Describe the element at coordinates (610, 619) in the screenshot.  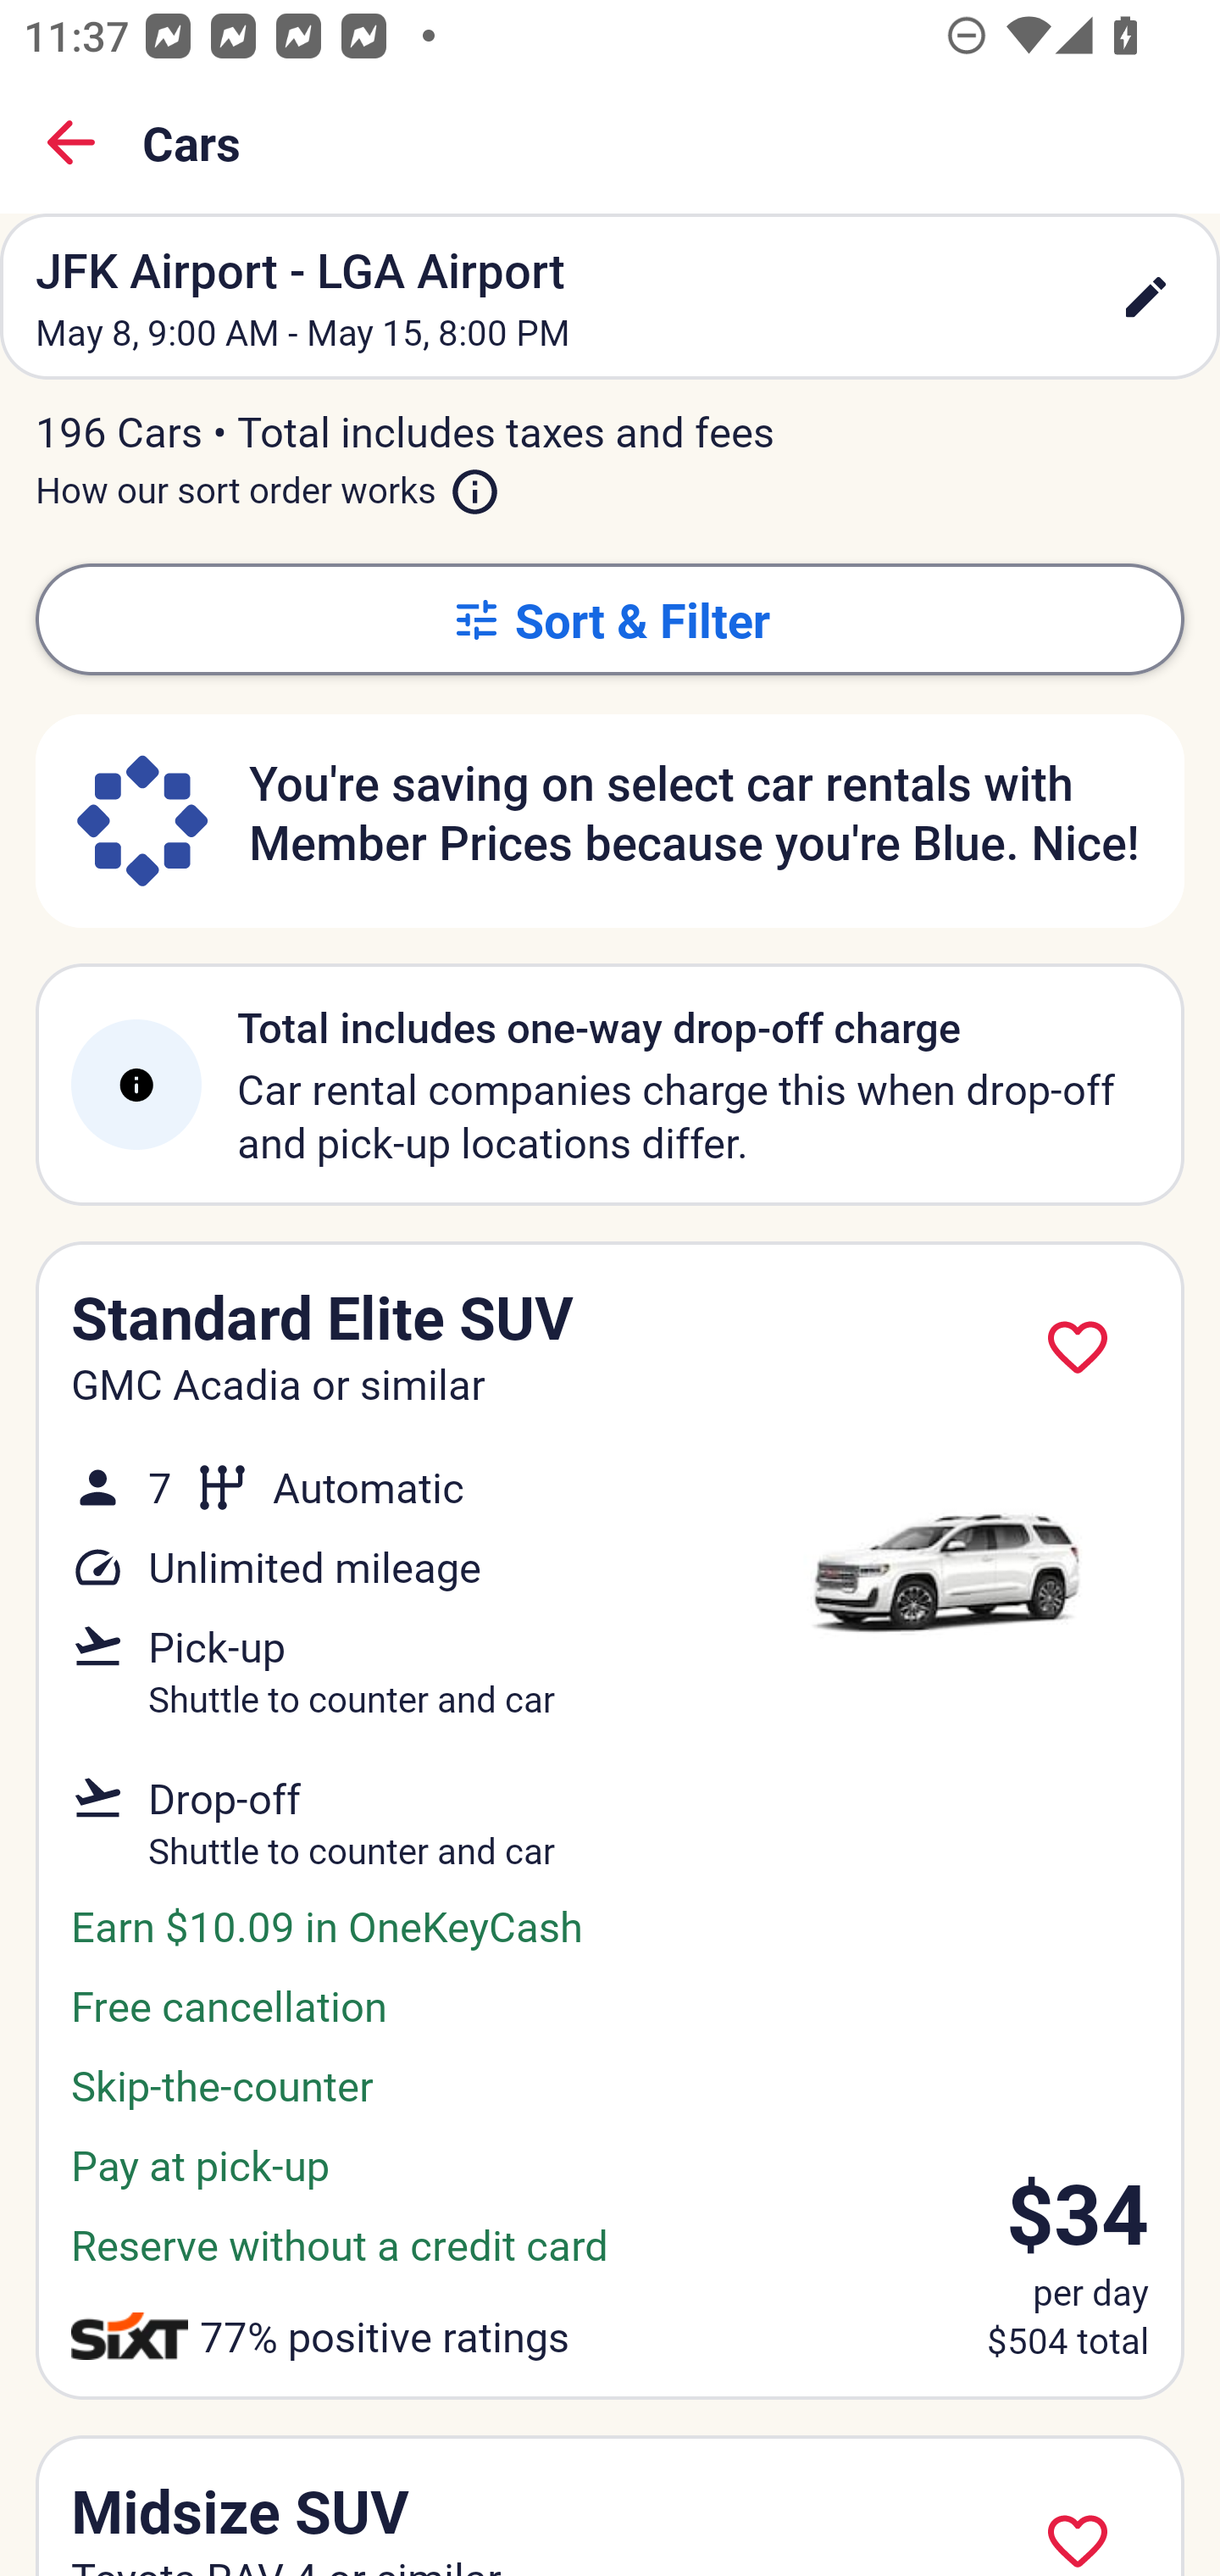
I see `Sort & Filter` at that location.